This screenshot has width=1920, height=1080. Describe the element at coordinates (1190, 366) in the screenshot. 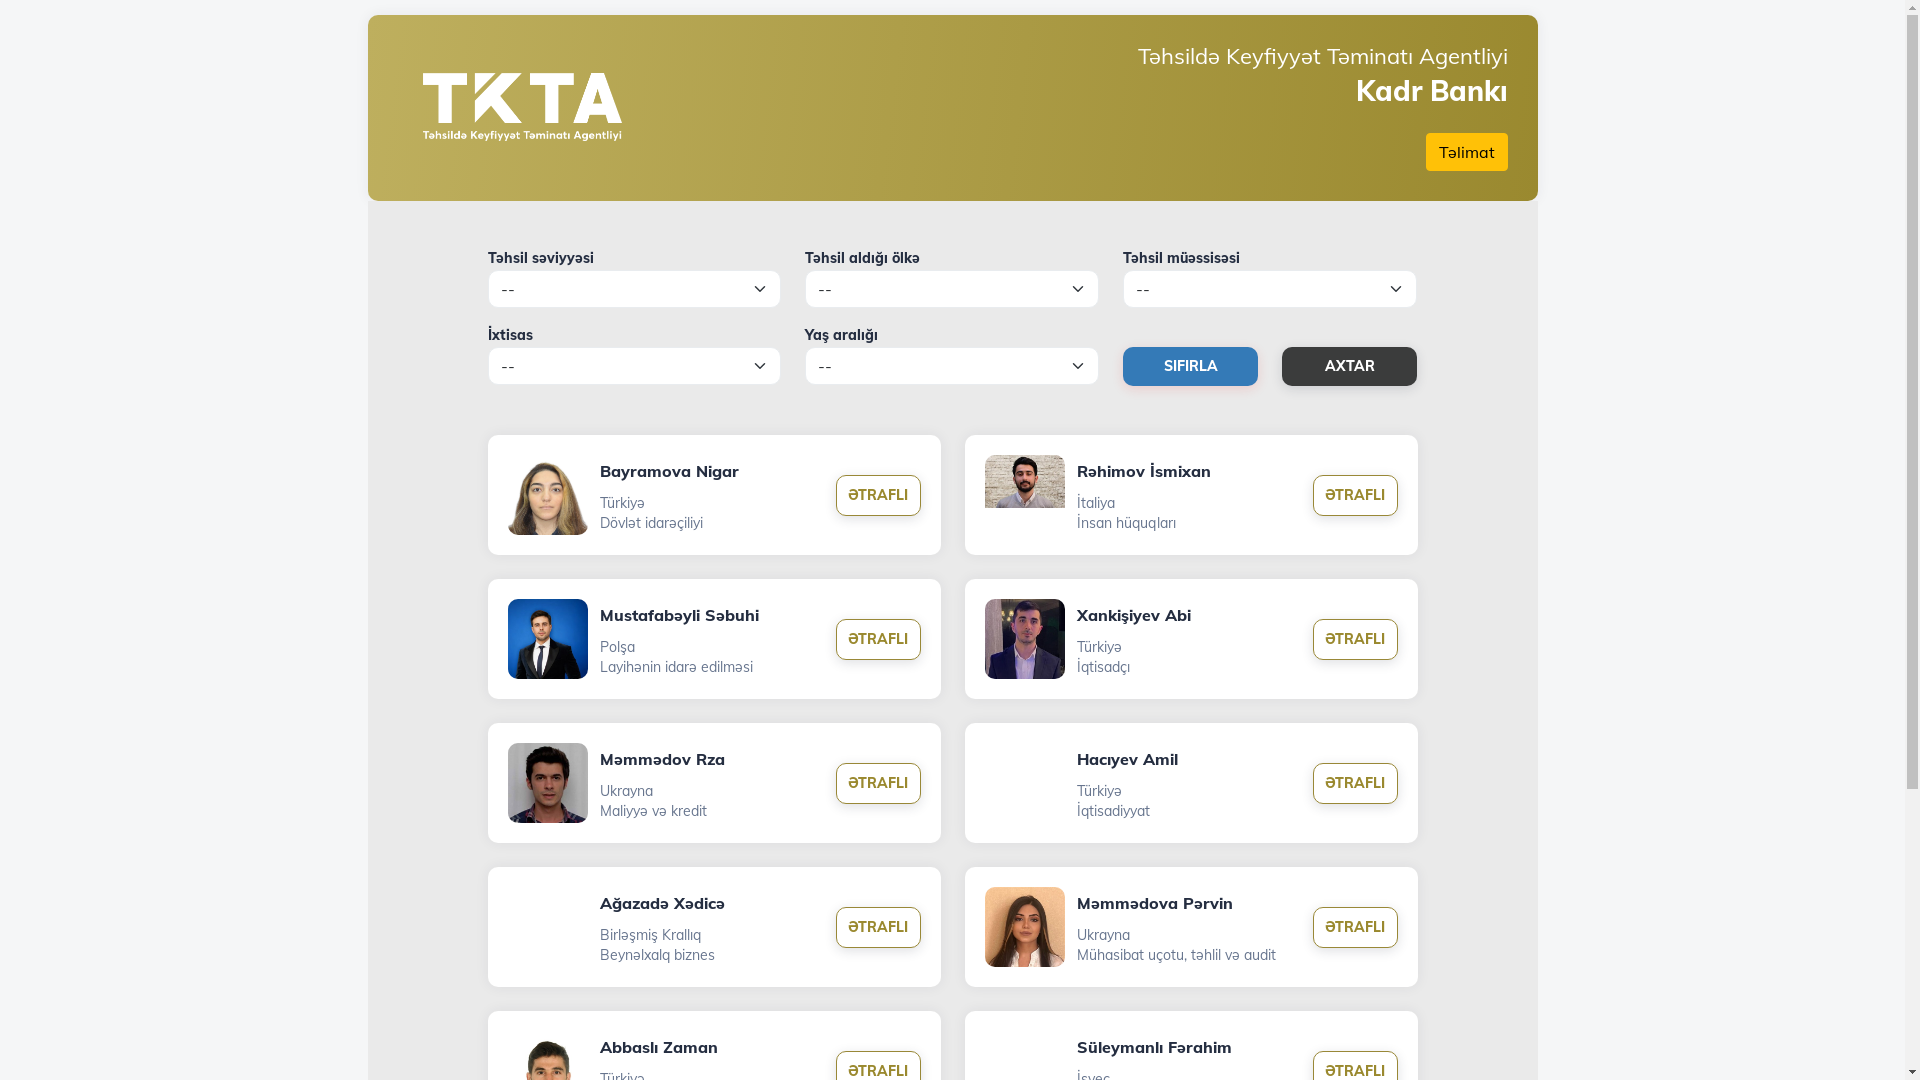

I see `SIFIRLA` at that location.